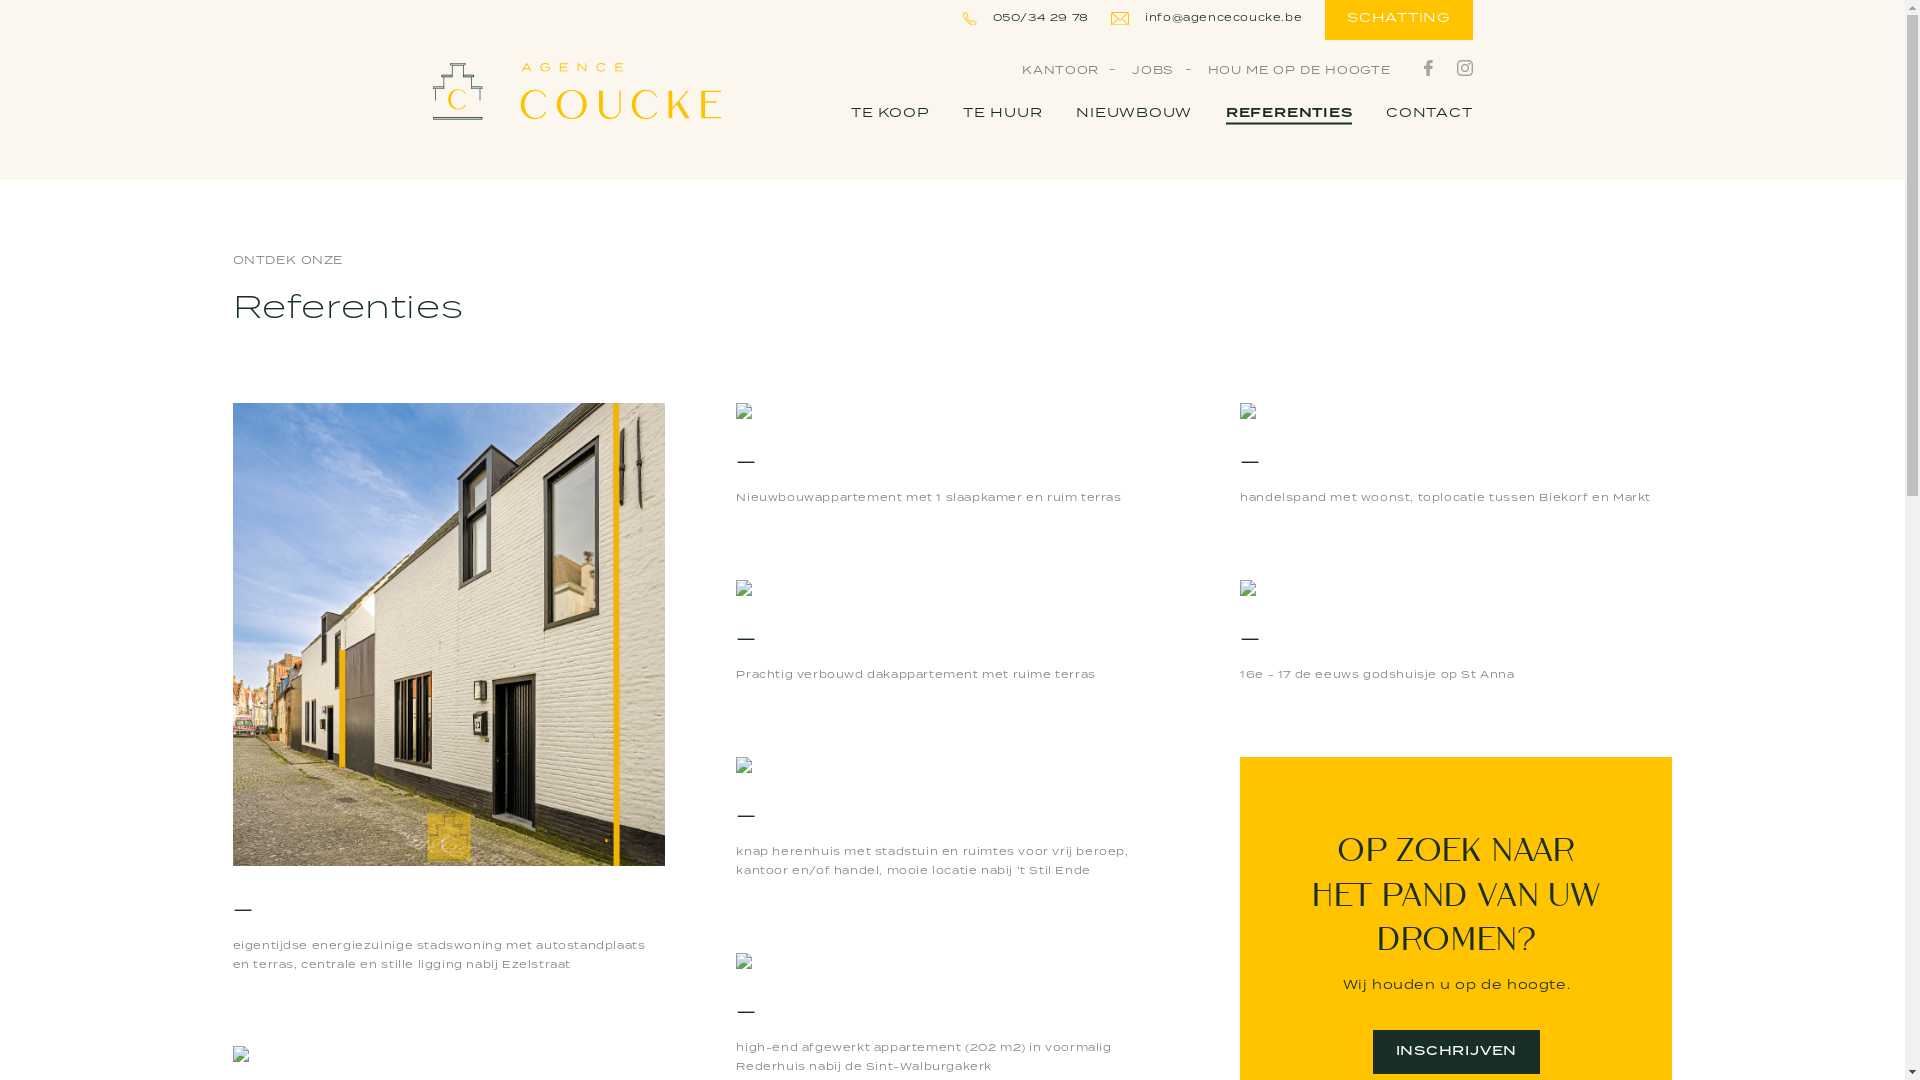 The width and height of the screenshot is (1920, 1080). I want to click on JOBS, so click(1153, 70).